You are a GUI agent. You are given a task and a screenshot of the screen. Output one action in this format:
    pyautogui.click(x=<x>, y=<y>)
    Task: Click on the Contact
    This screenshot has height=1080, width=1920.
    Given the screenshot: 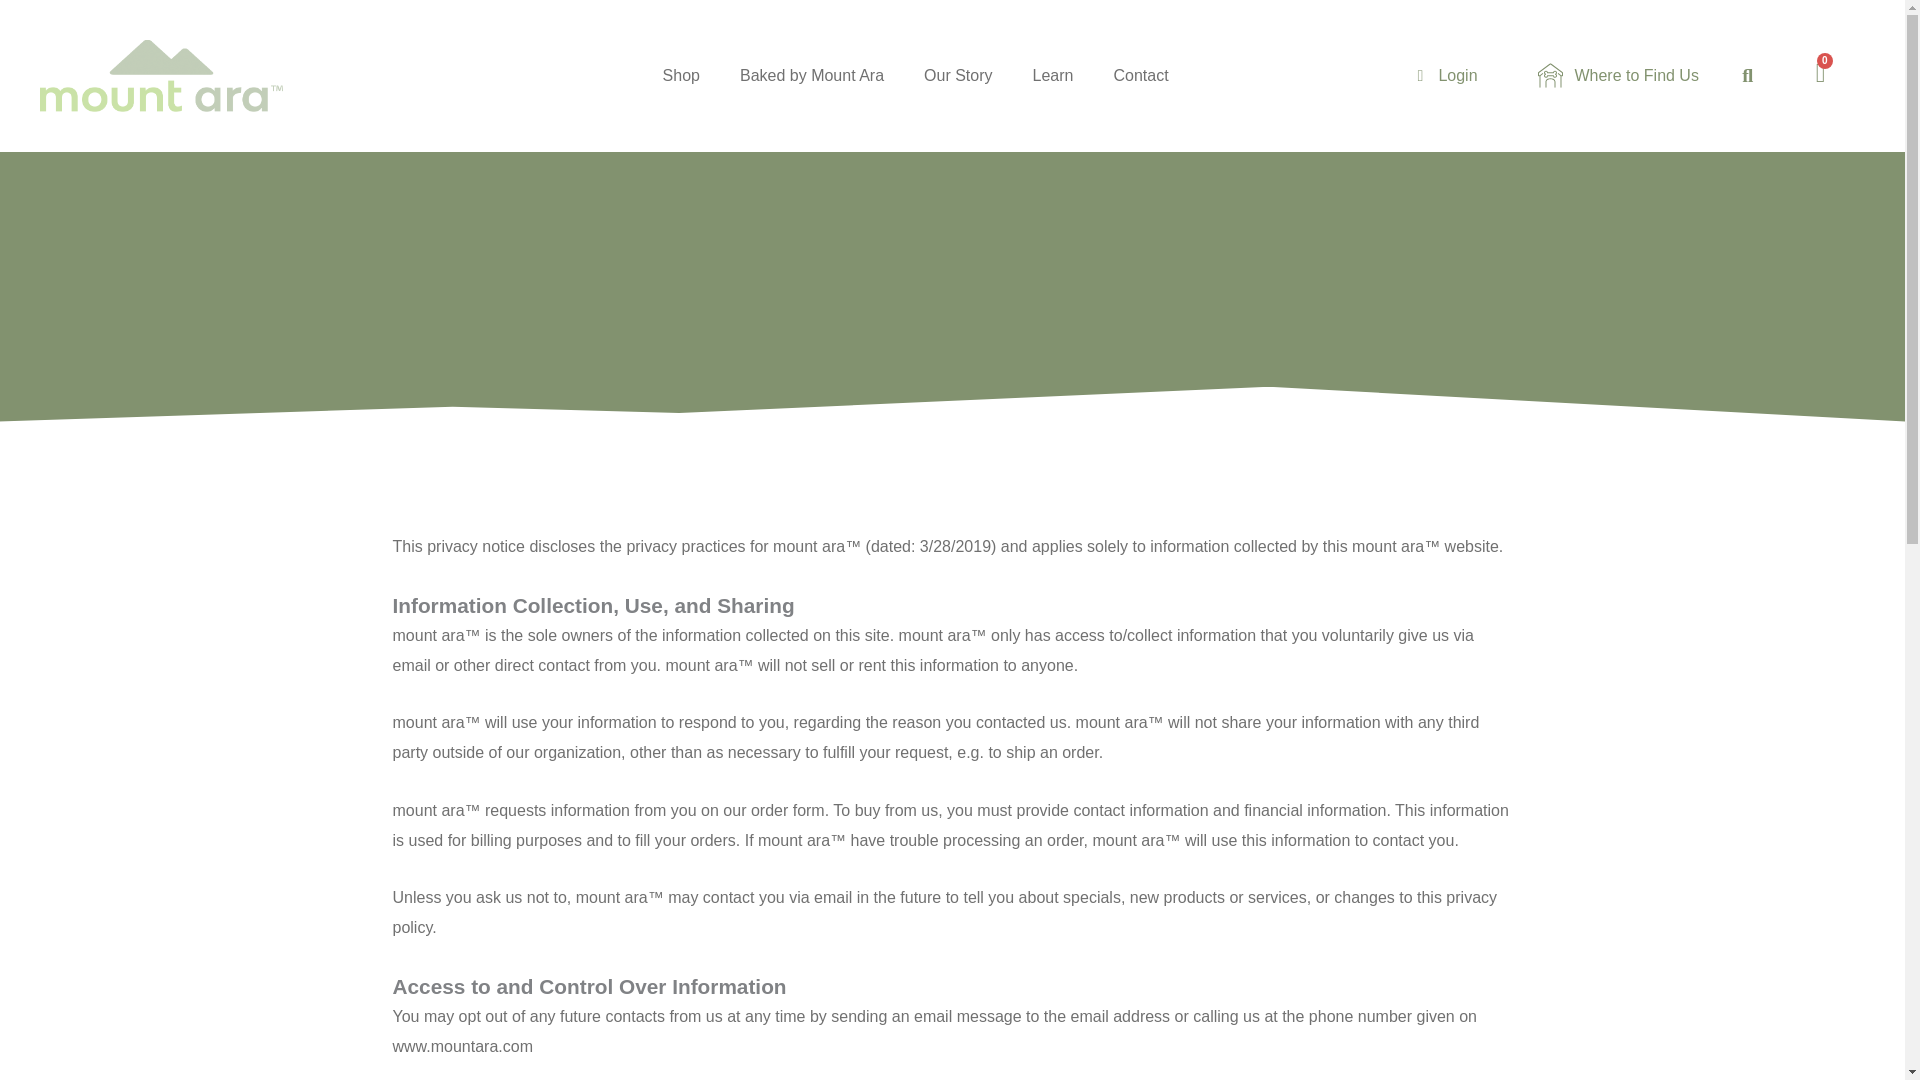 What is the action you would take?
    pyautogui.click(x=1140, y=76)
    